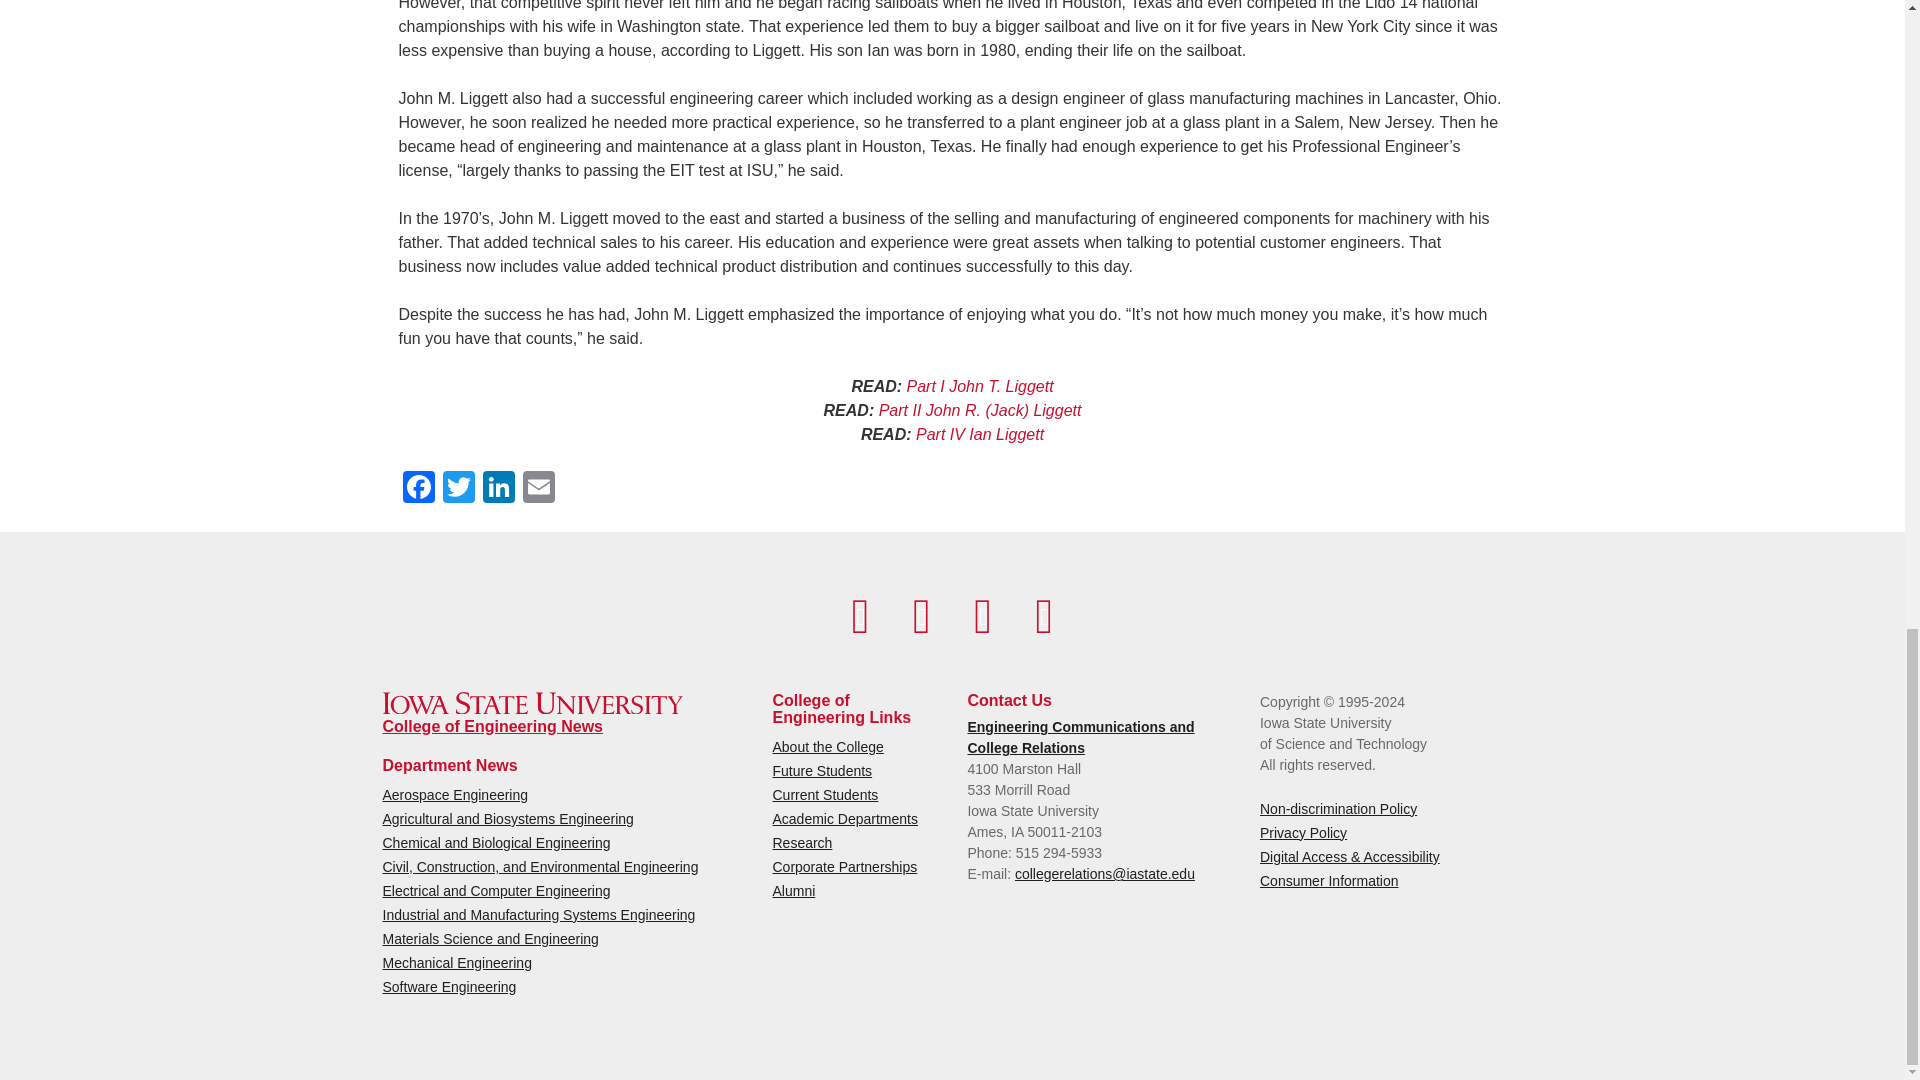 The width and height of the screenshot is (1920, 1080). What do you see at coordinates (532, 703) in the screenshot?
I see `Iowa State University` at bounding box center [532, 703].